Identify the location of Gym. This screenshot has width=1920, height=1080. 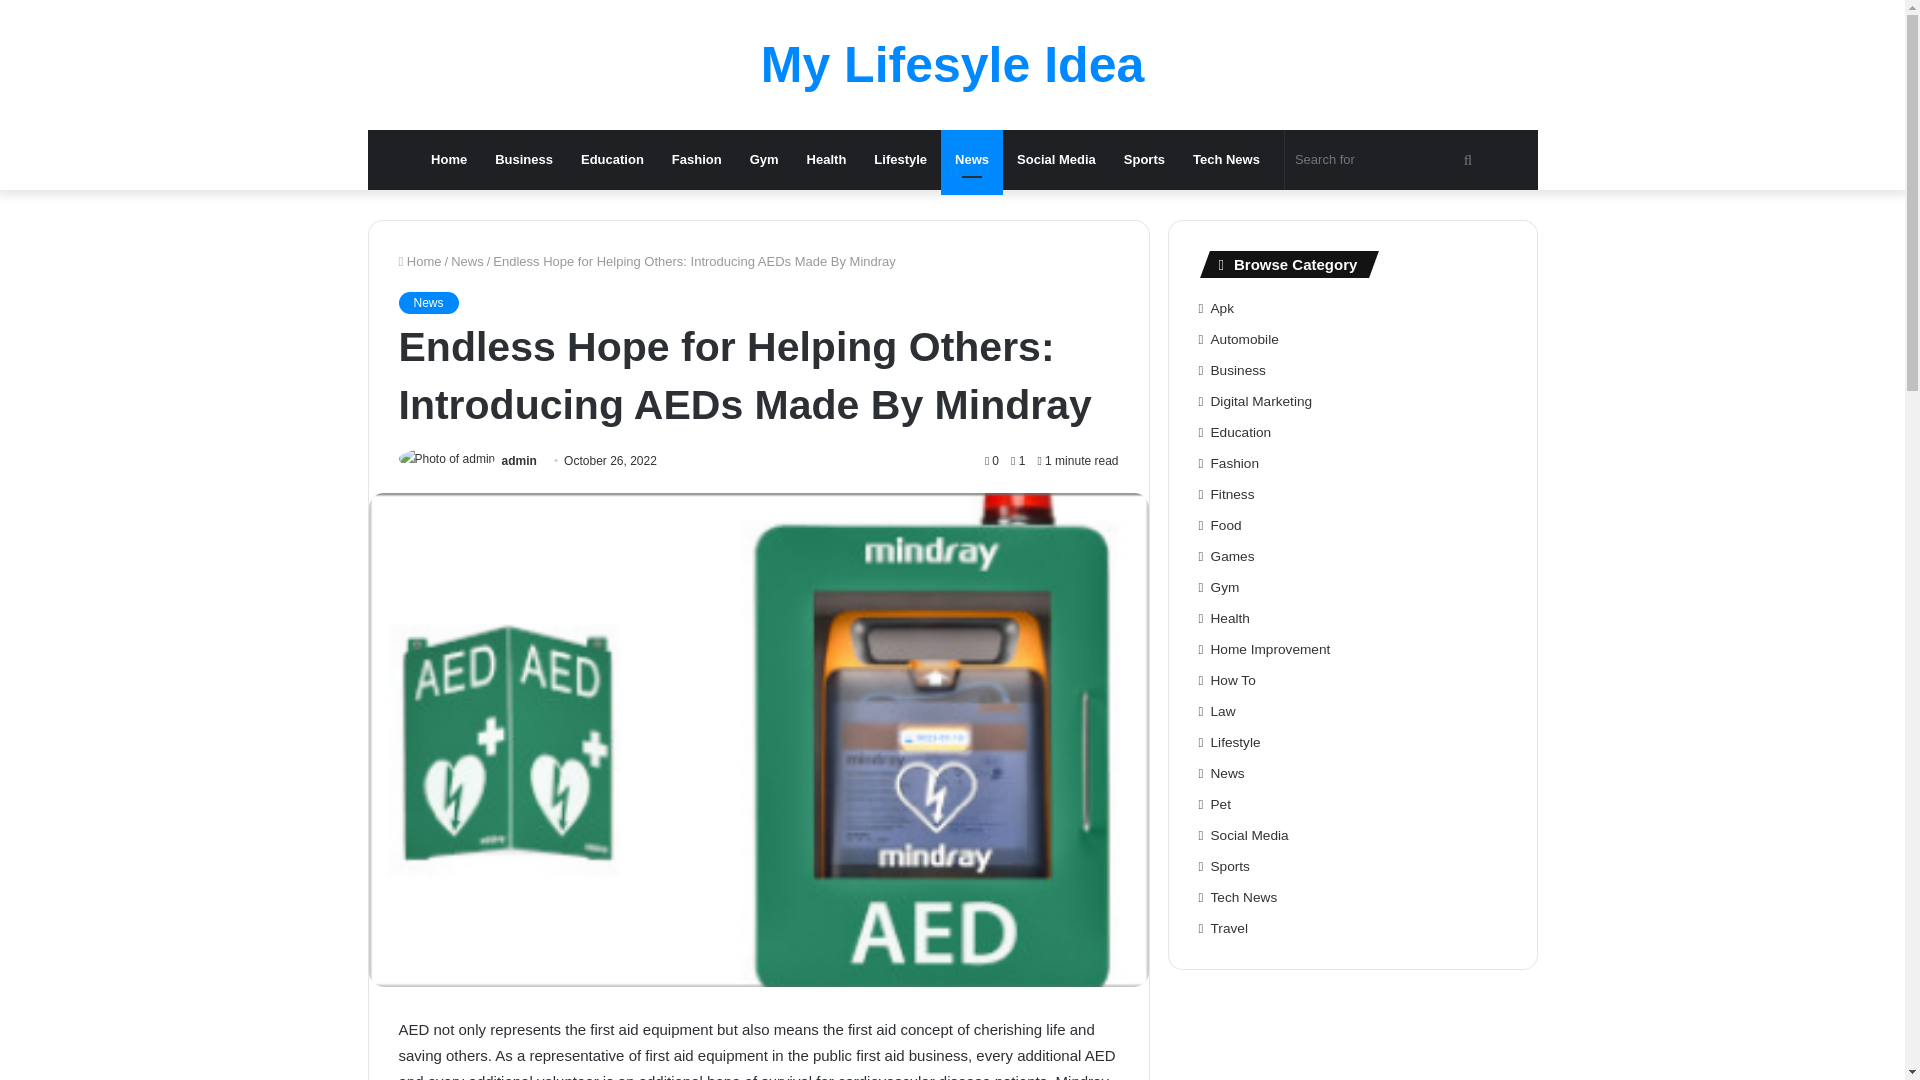
(764, 160).